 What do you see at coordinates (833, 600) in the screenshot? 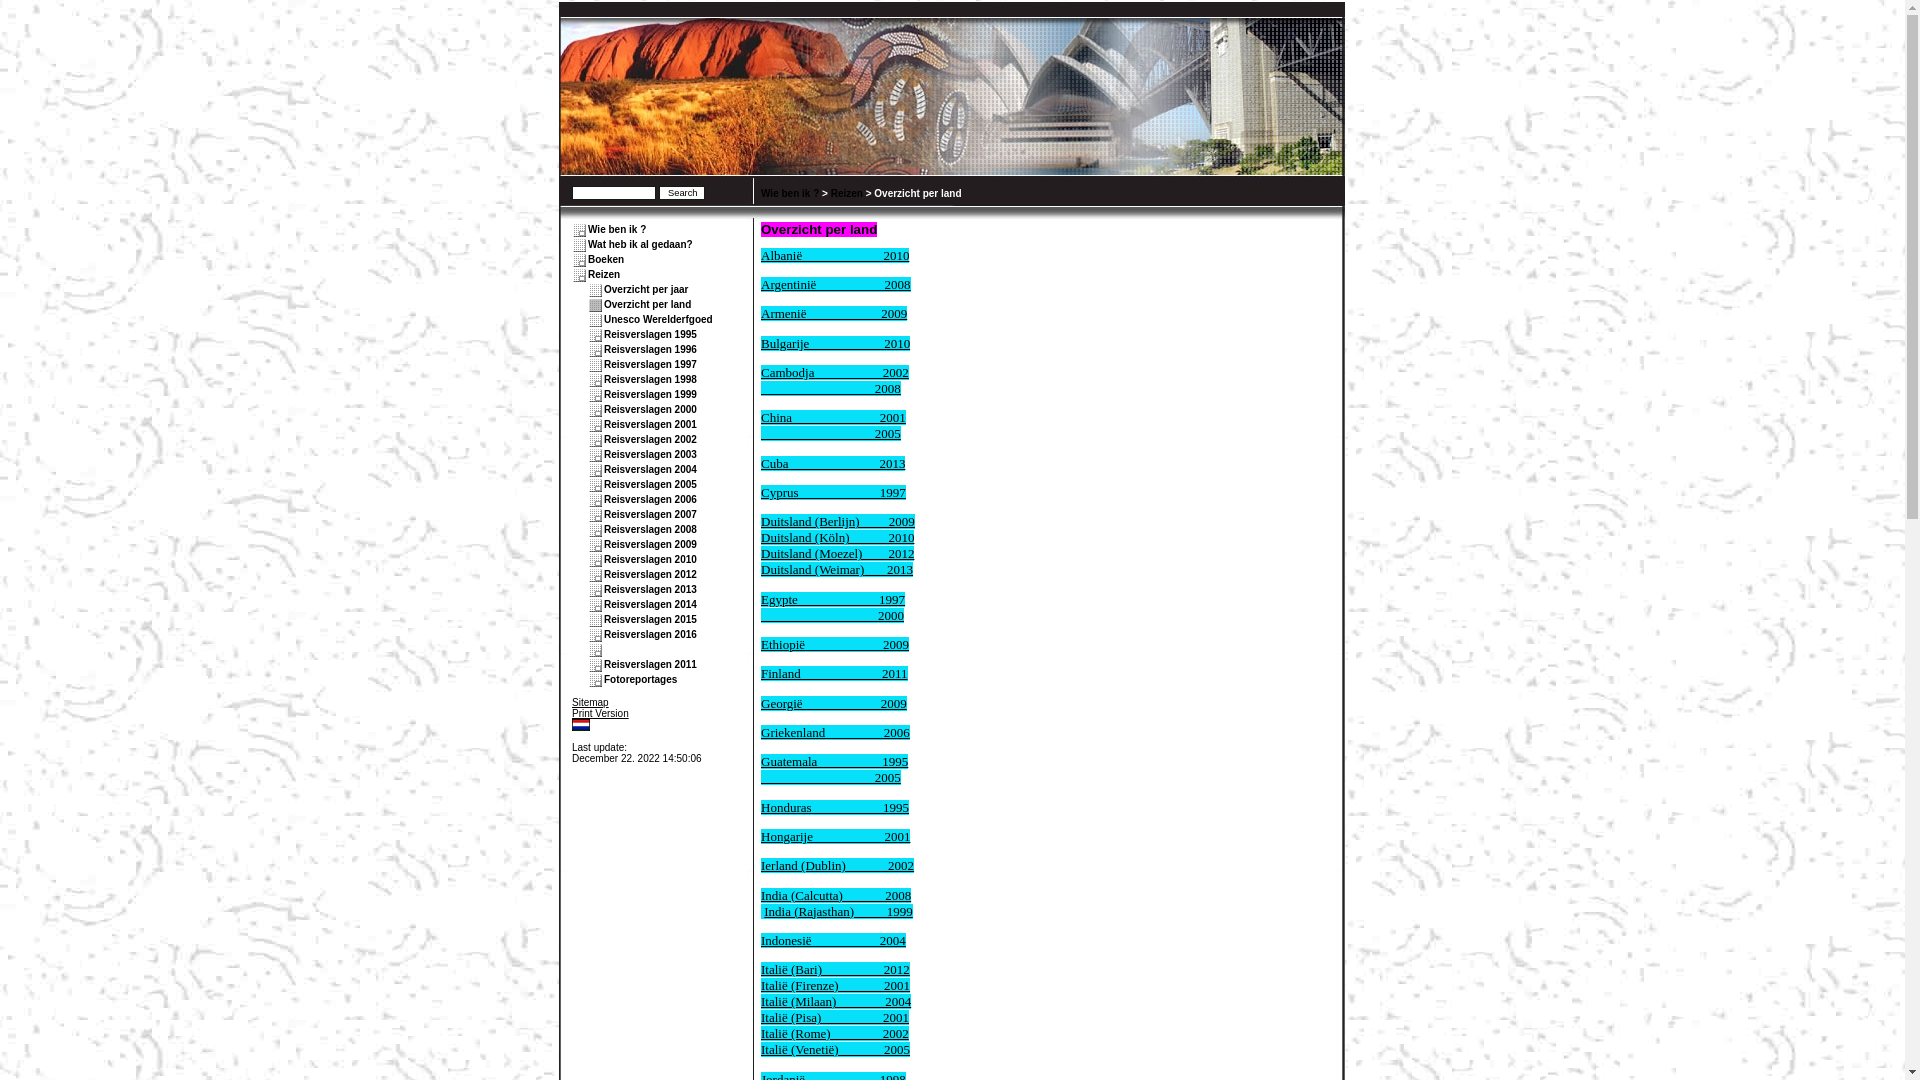
I see `Egypte                         1997` at bounding box center [833, 600].